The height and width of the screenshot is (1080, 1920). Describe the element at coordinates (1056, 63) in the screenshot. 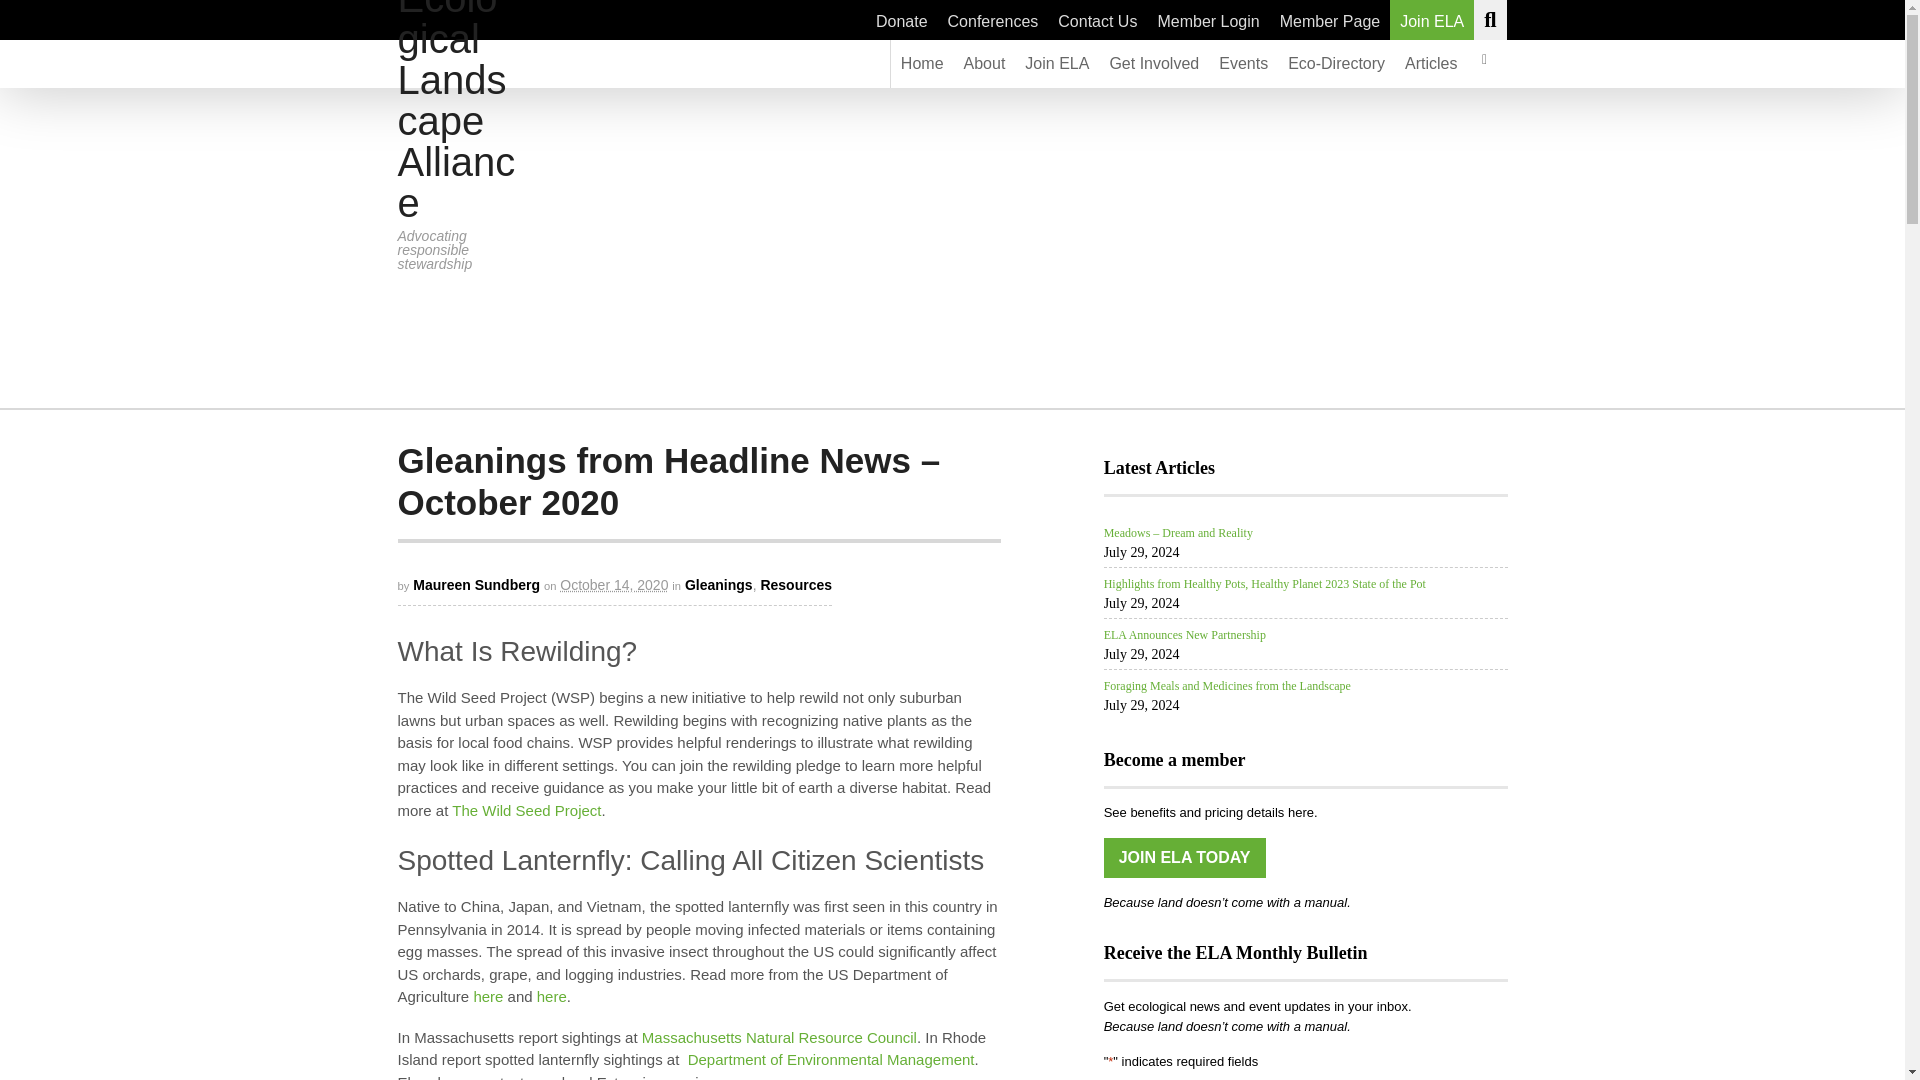

I see `Join ELA` at that location.